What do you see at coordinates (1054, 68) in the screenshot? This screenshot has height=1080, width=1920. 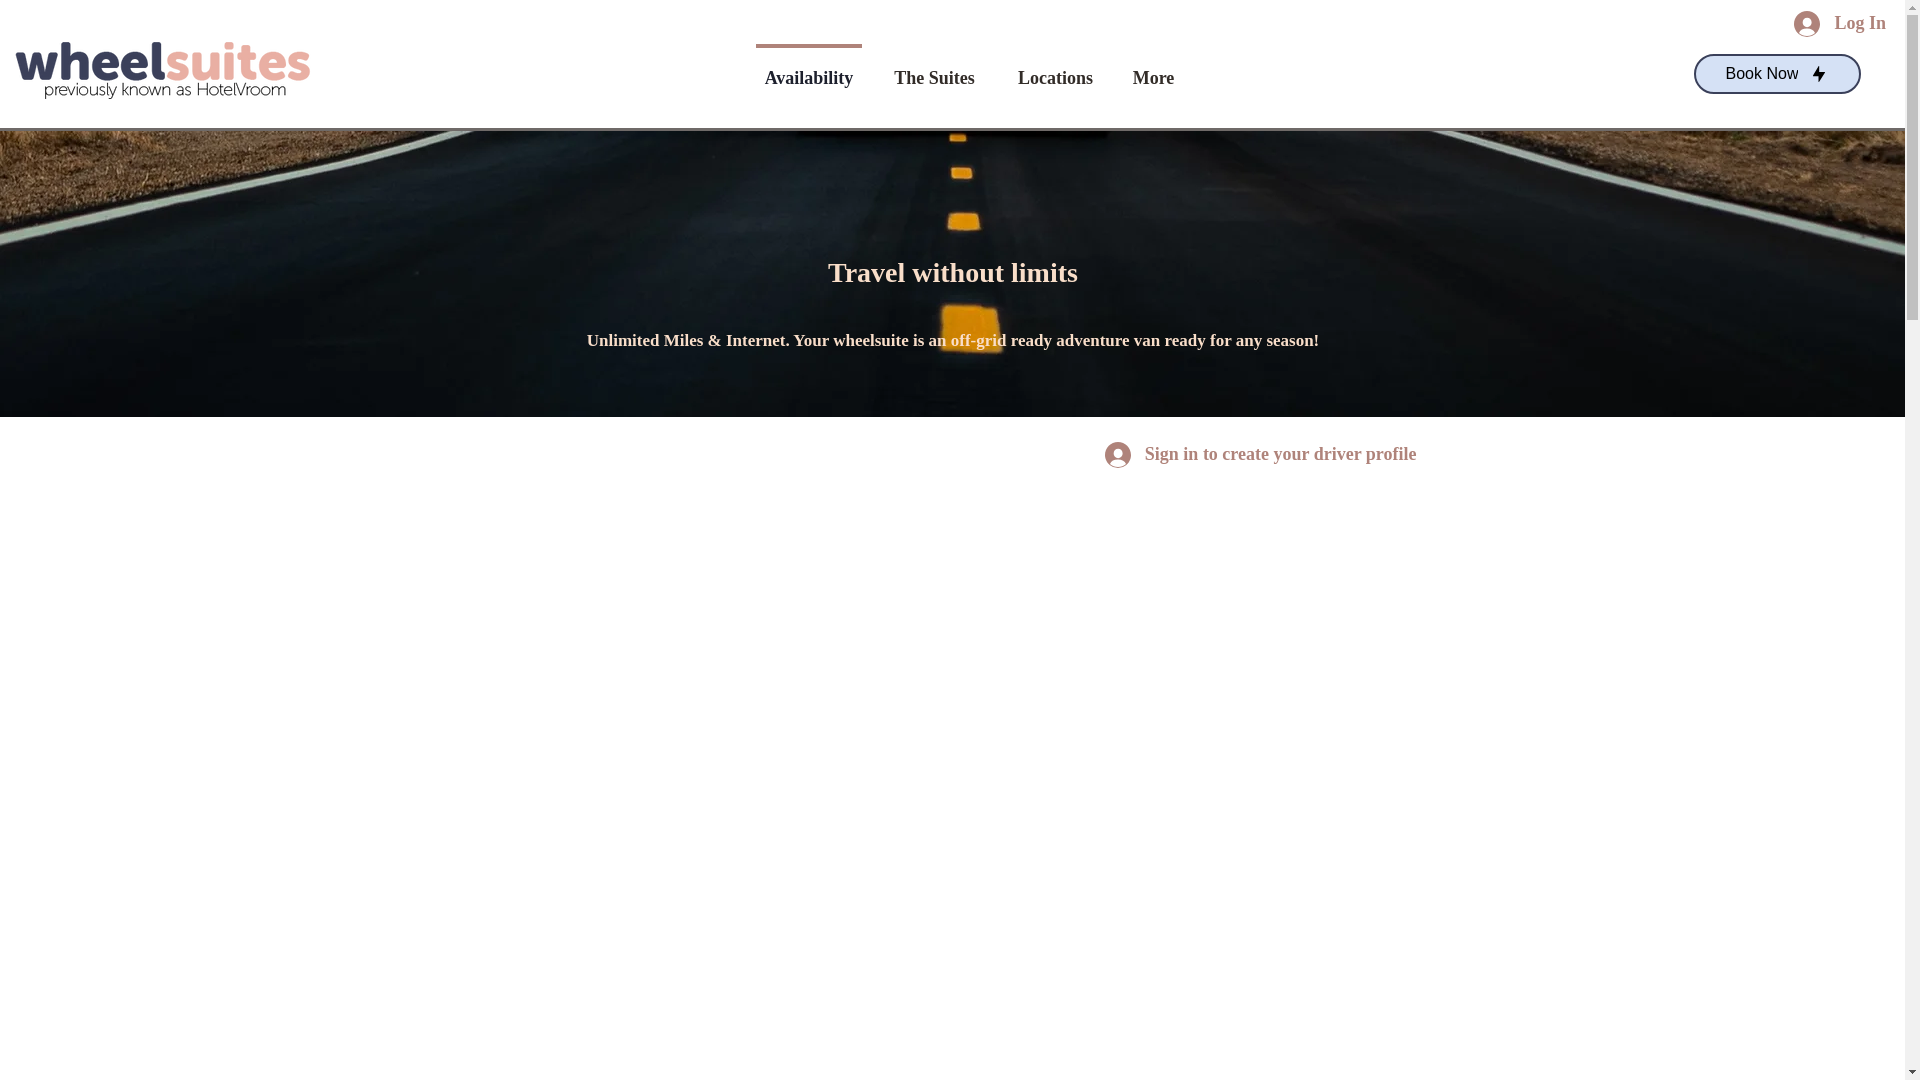 I see `Locations` at bounding box center [1054, 68].